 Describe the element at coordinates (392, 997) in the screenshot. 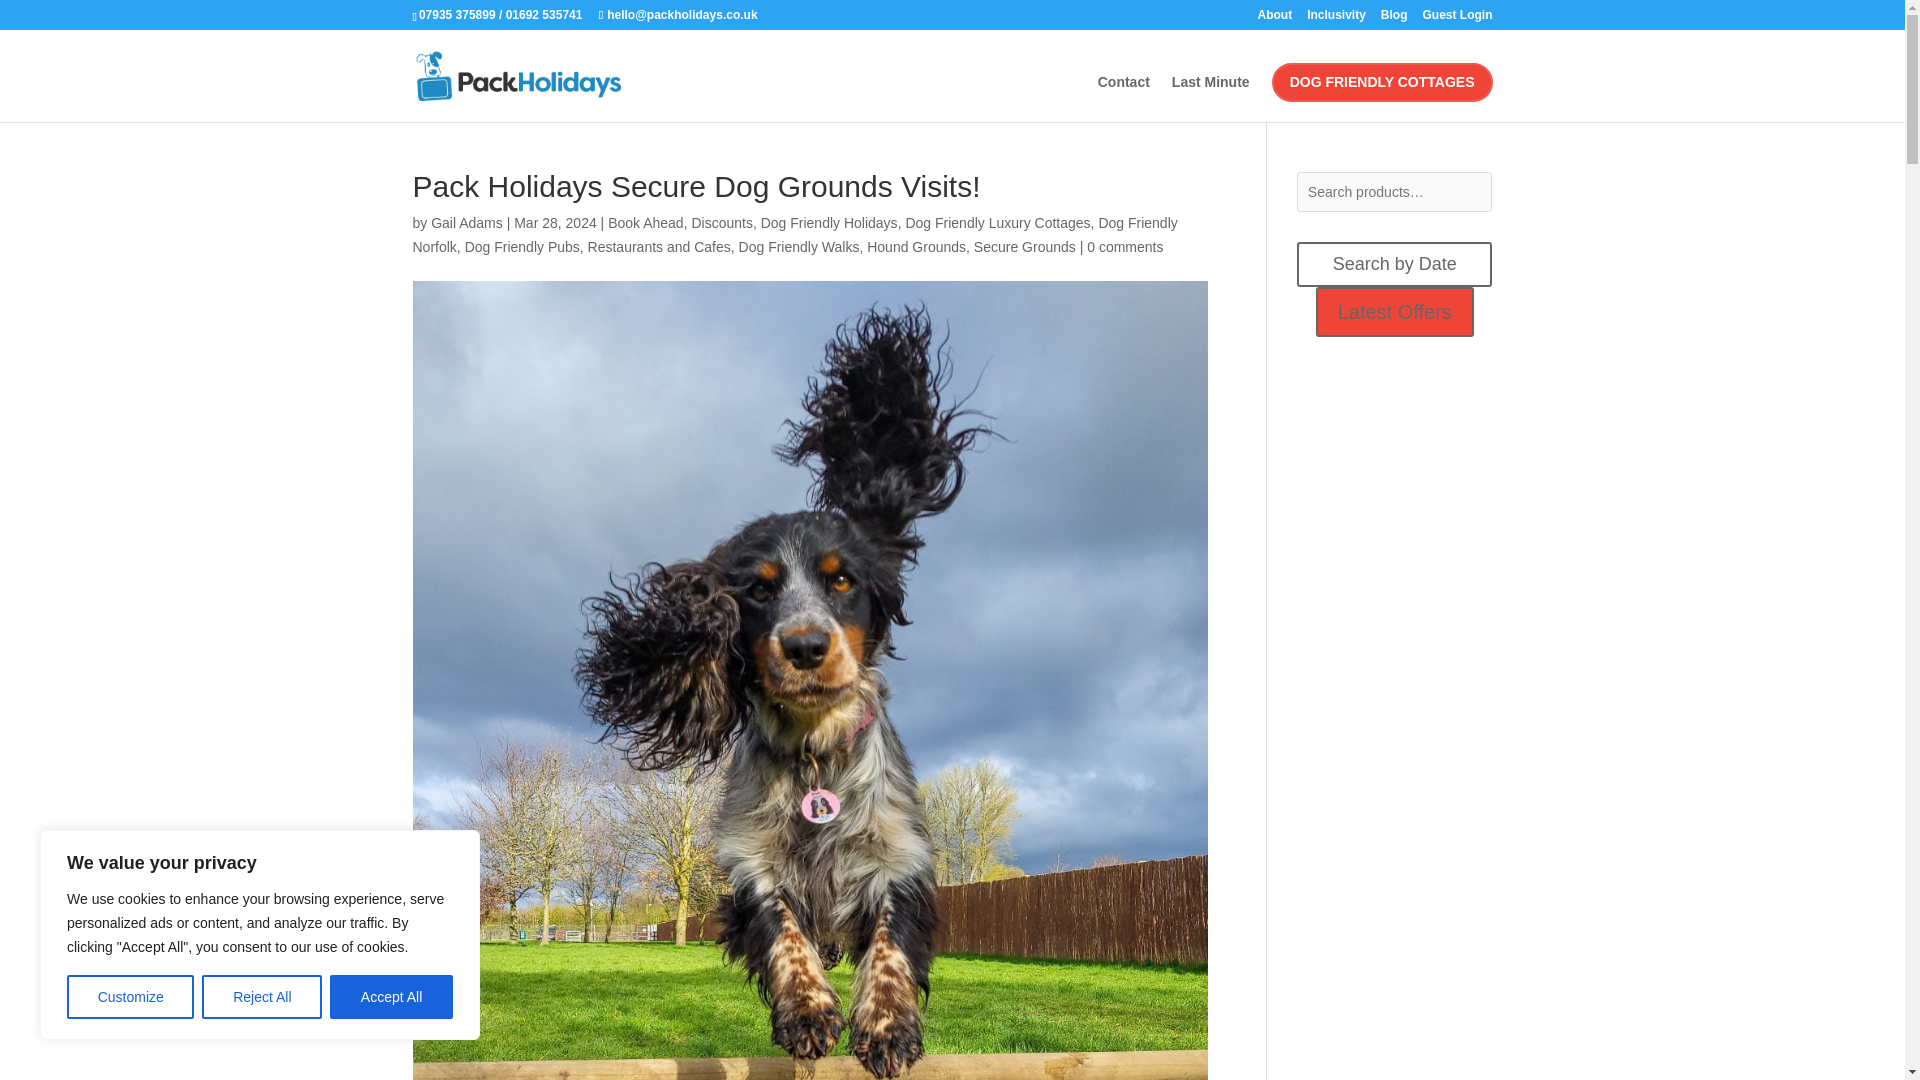

I see `Accept All` at that location.